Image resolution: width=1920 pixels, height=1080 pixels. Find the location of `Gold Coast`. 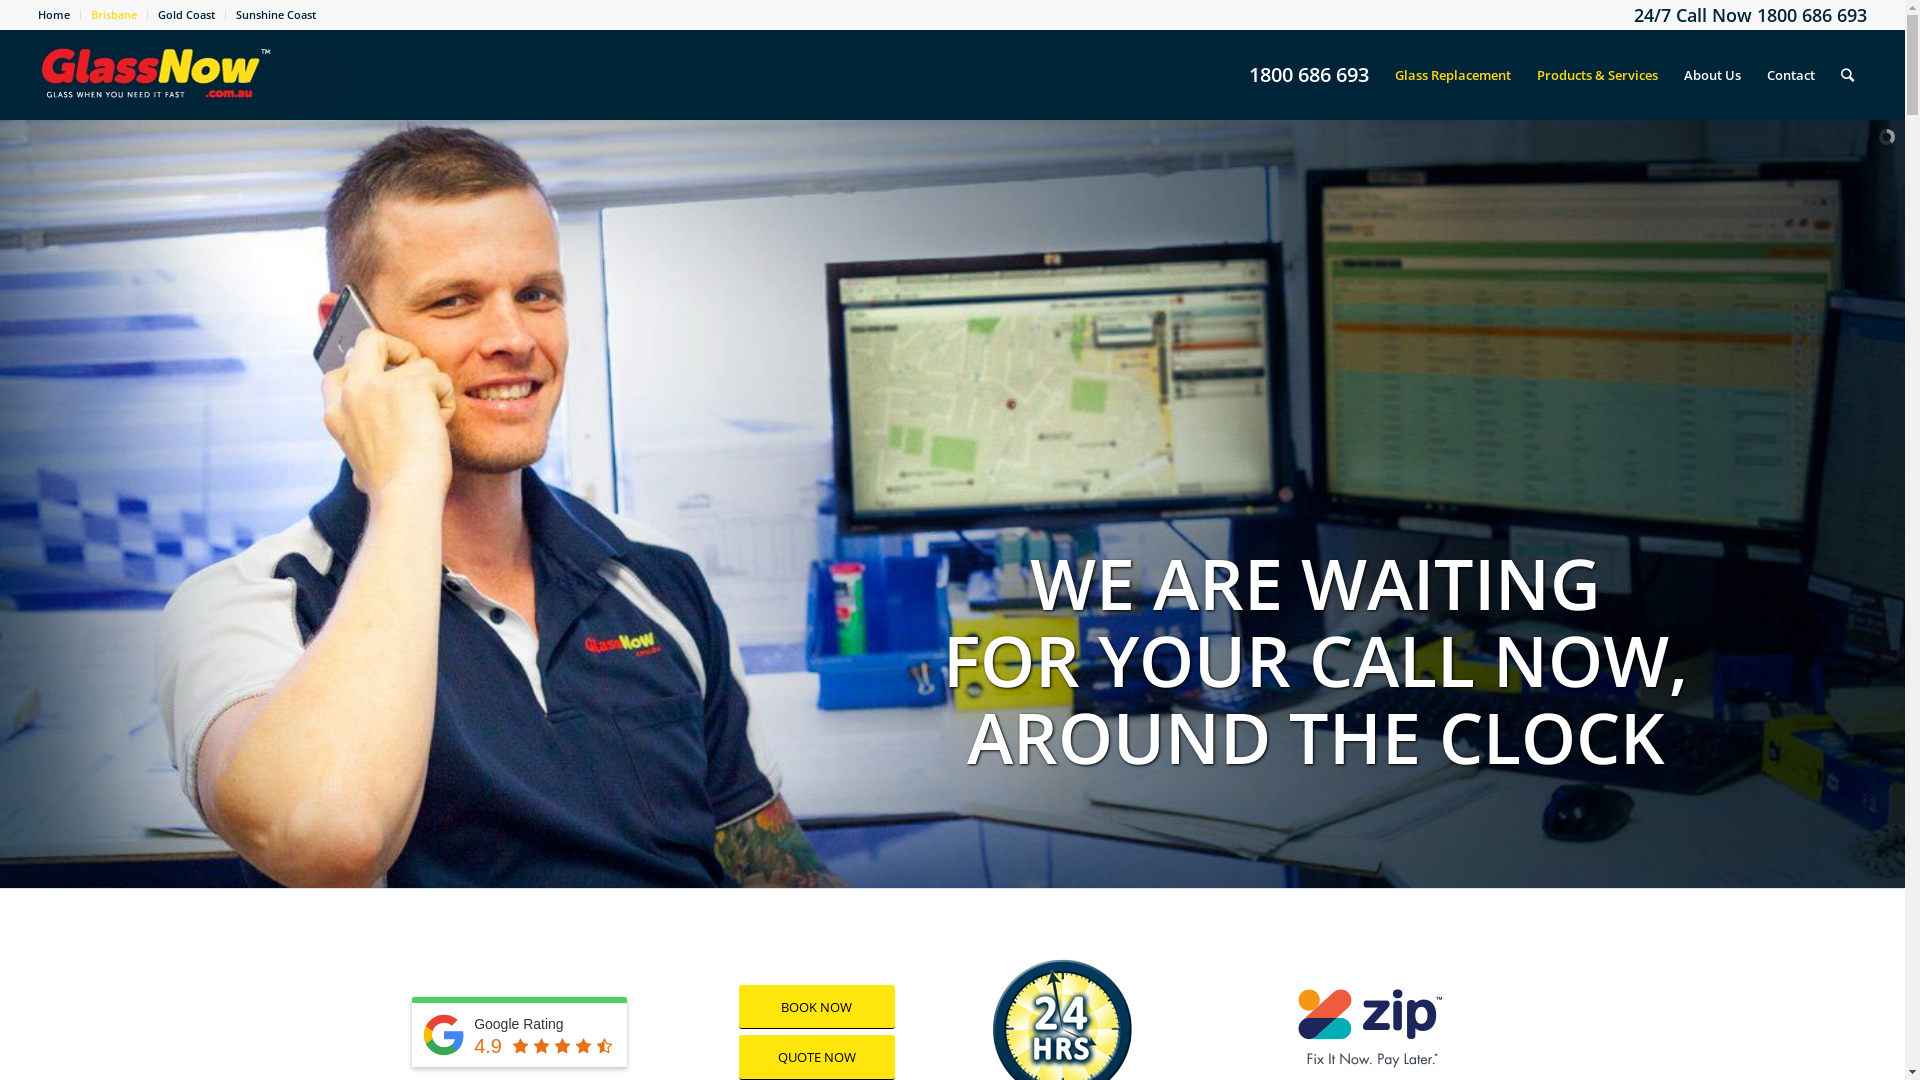

Gold Coast is located at coordinates (186, 14).